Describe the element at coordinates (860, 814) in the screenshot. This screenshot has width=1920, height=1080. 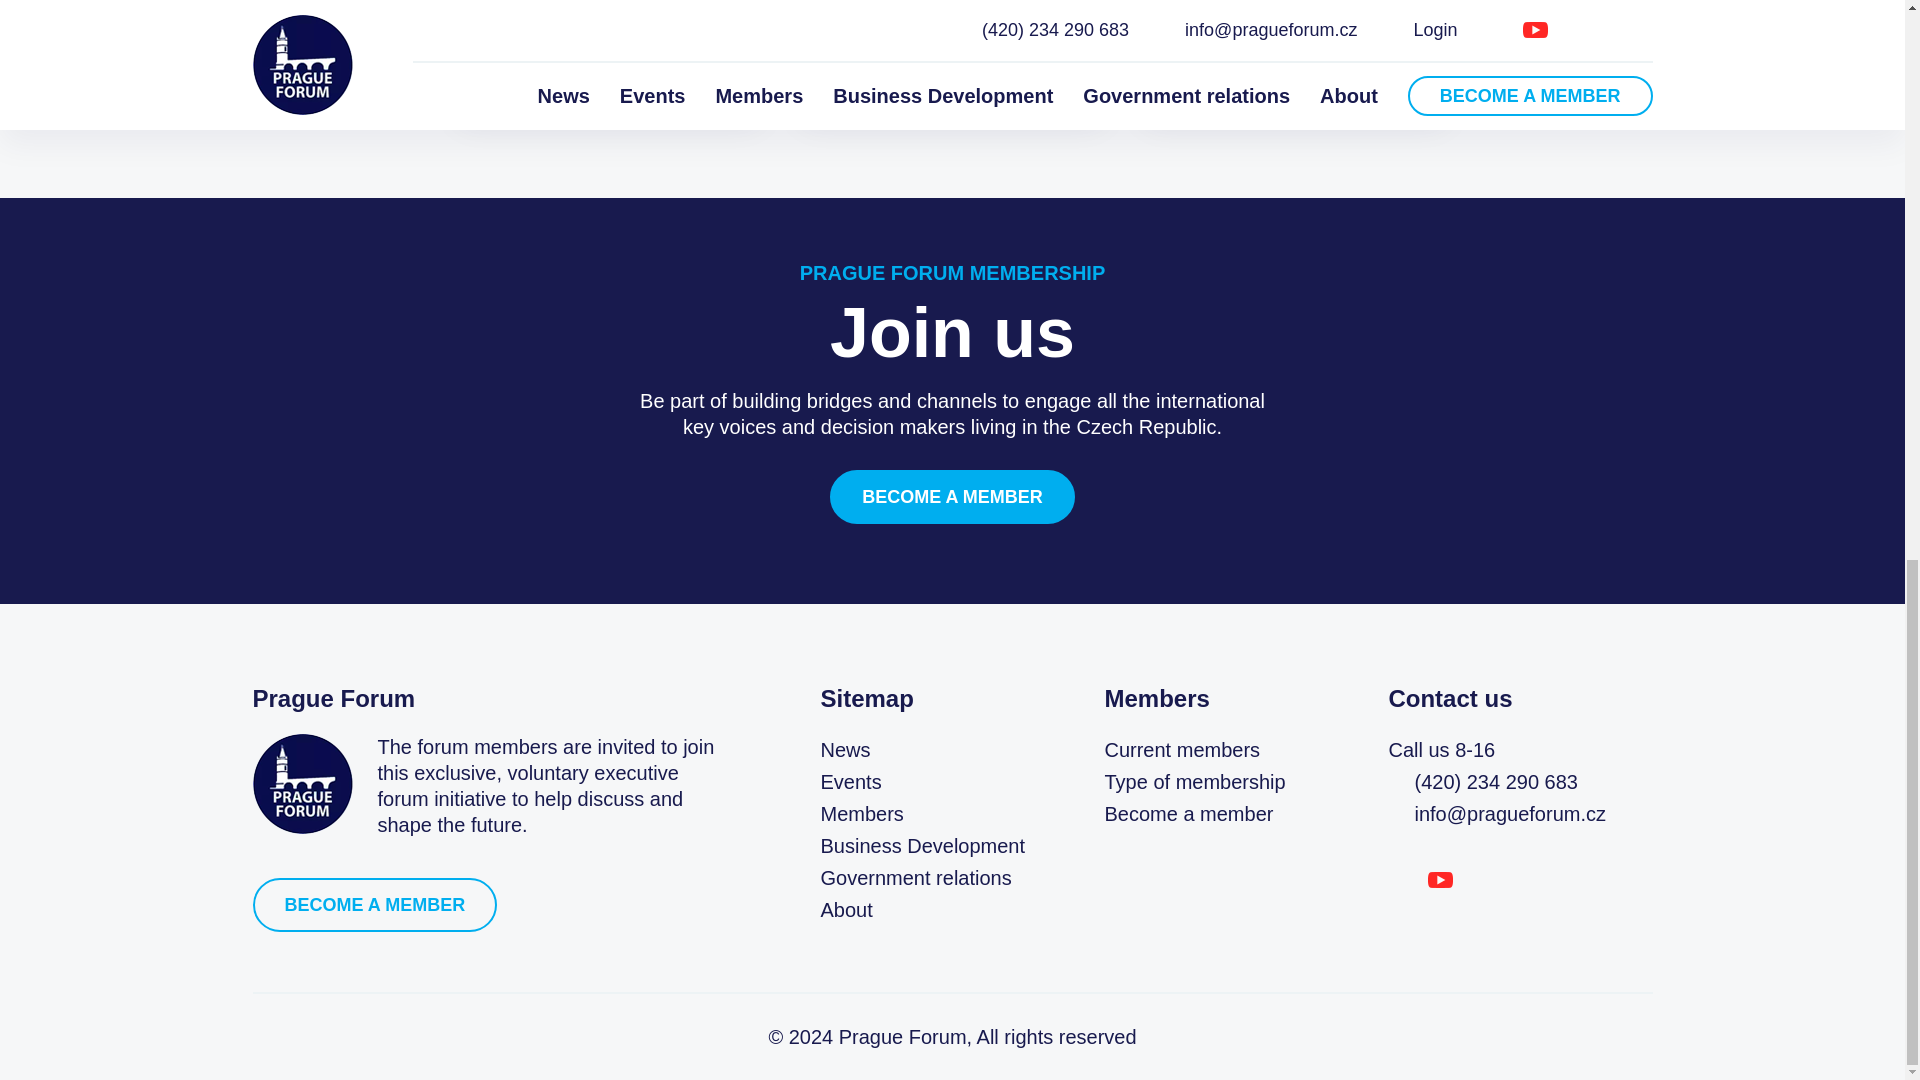
I see `Members` at that location.